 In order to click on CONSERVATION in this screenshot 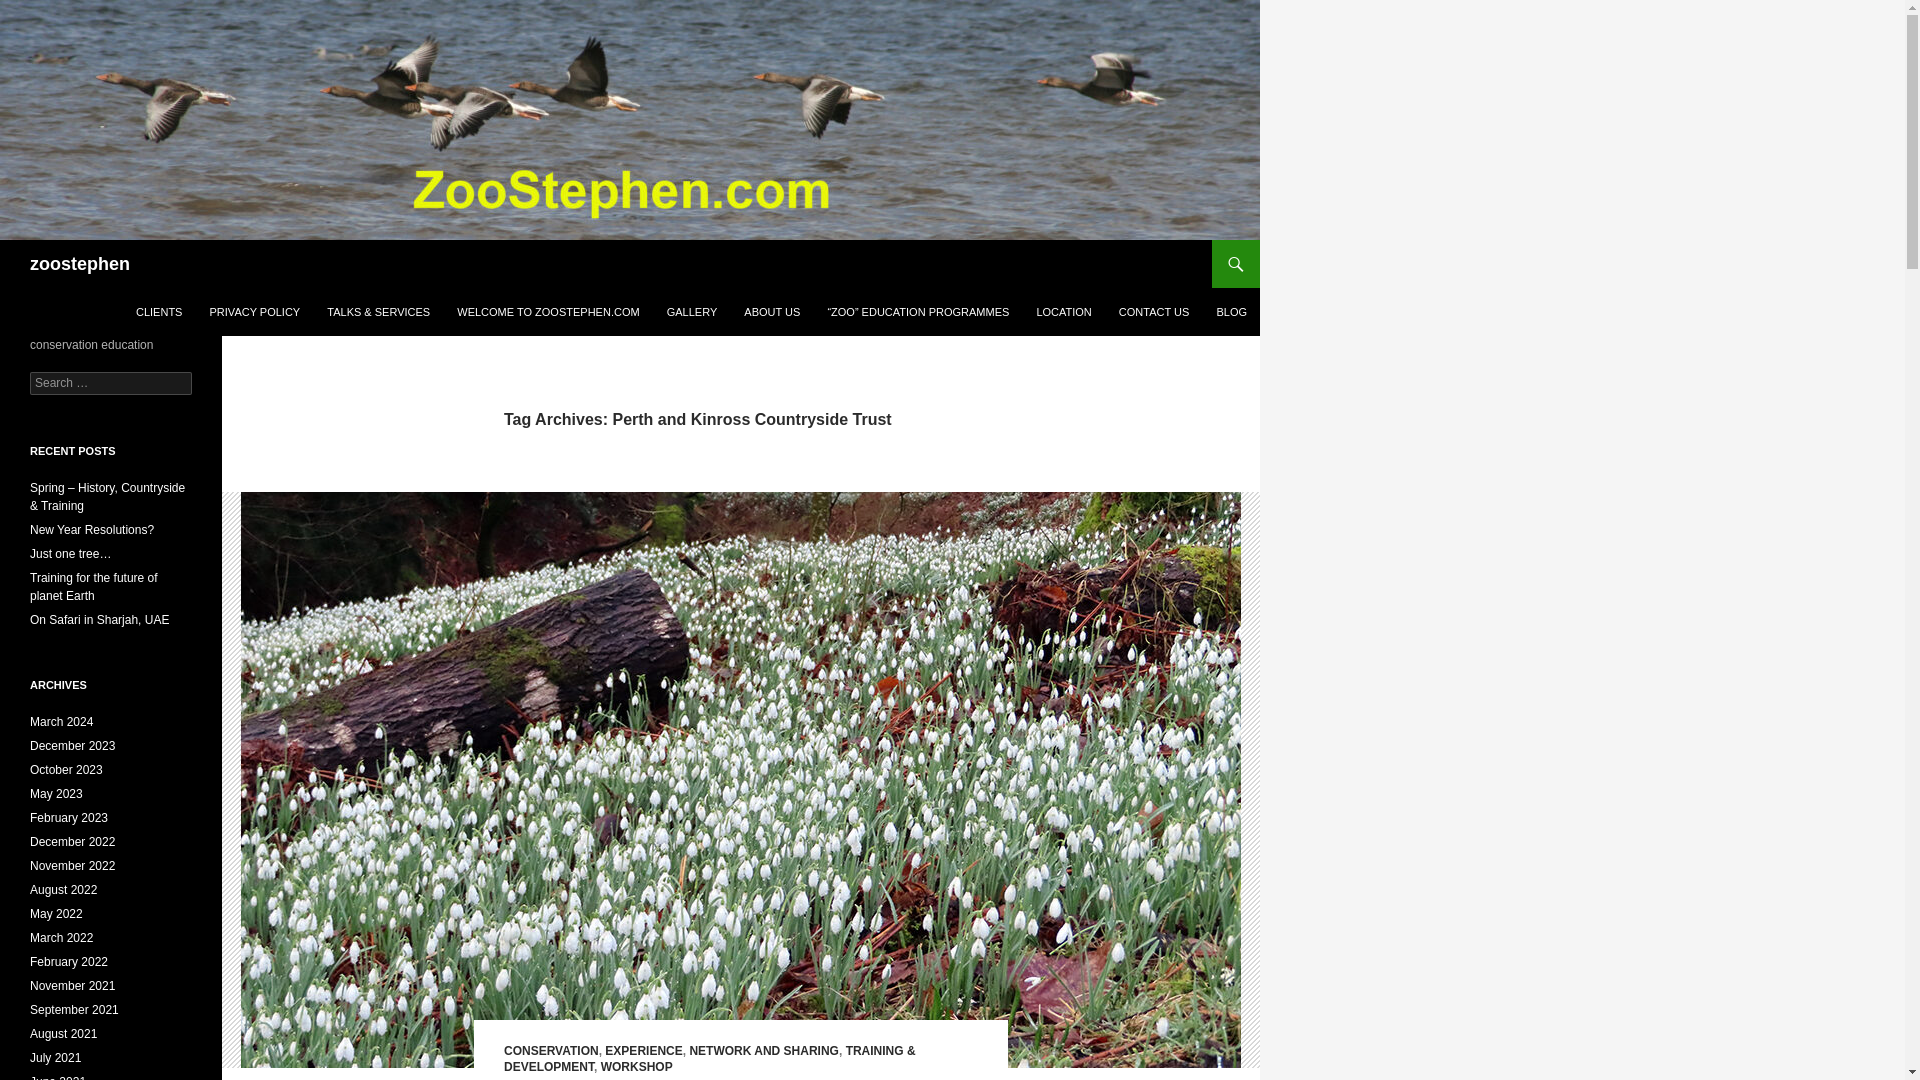, I will do `click(551, 1051)`.